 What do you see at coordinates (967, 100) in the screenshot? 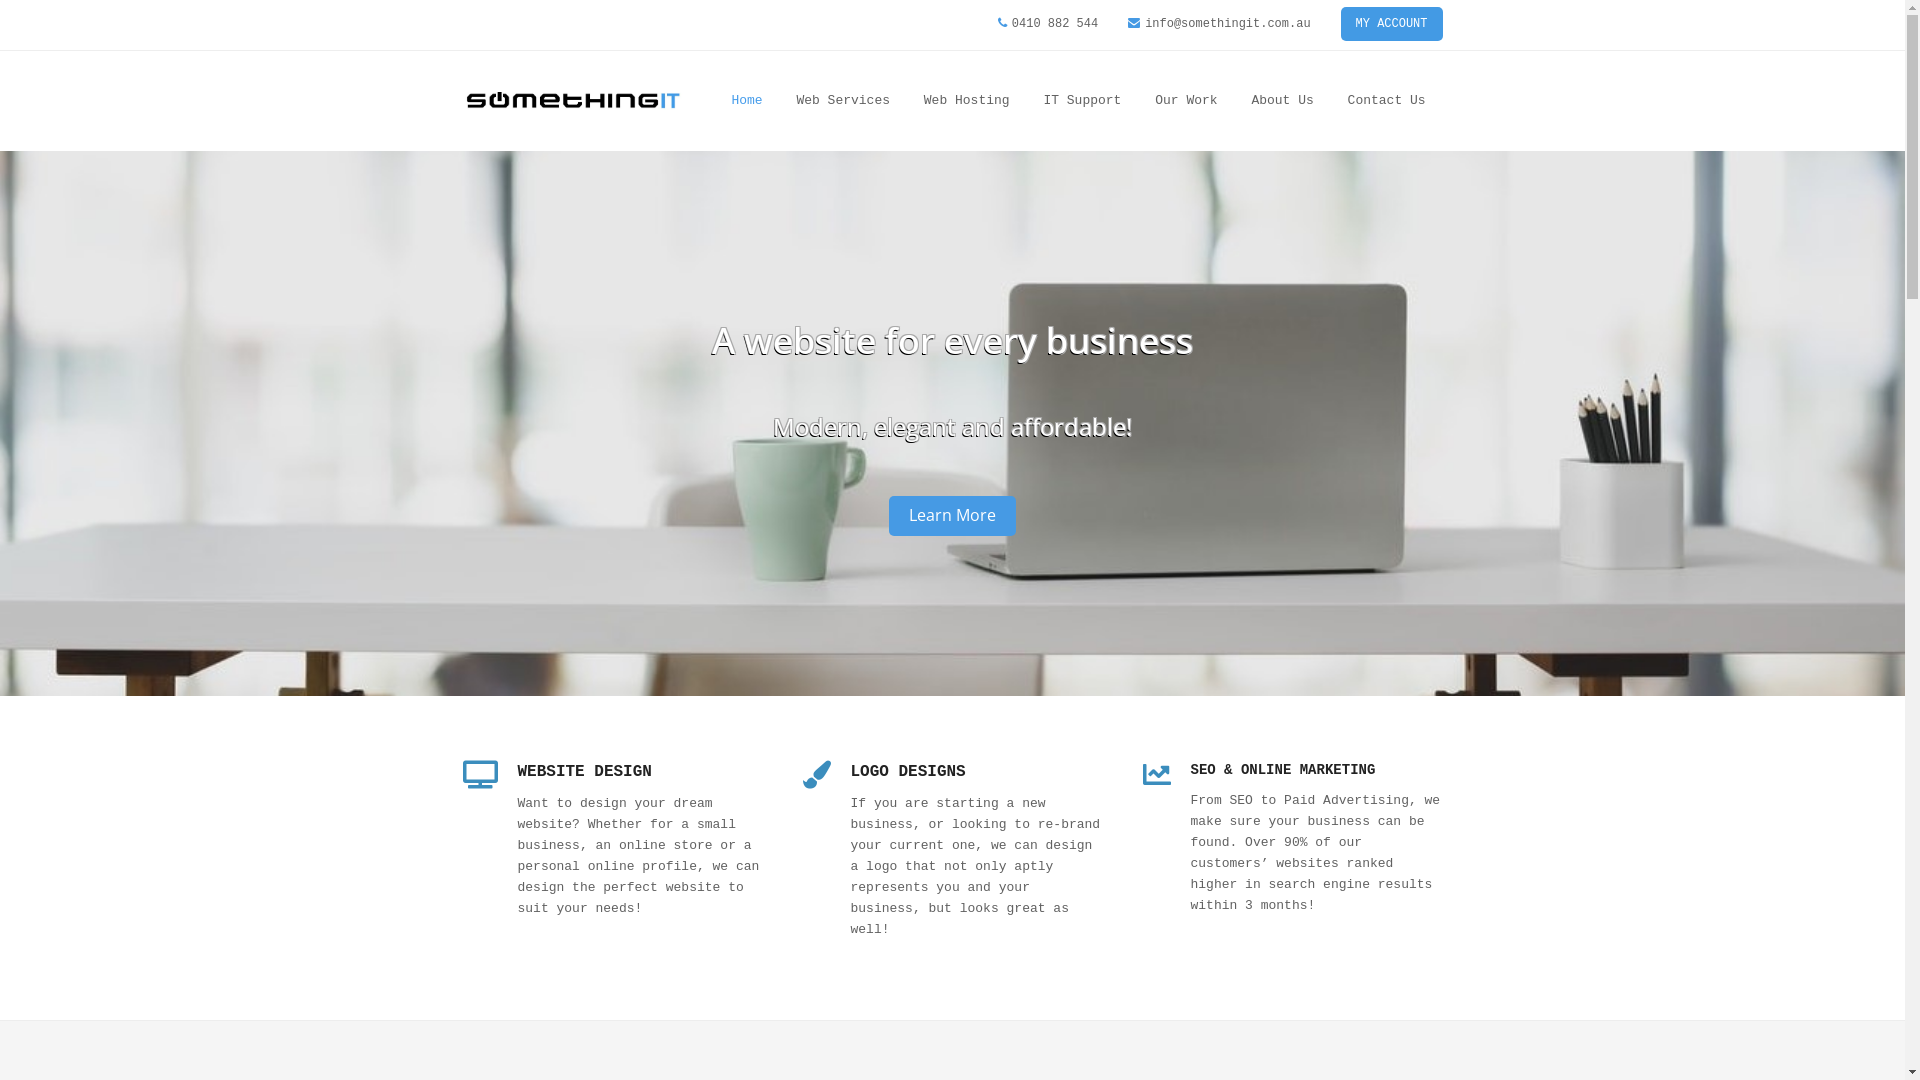
I see `Web Hosting` at bounding box center [967, 100].